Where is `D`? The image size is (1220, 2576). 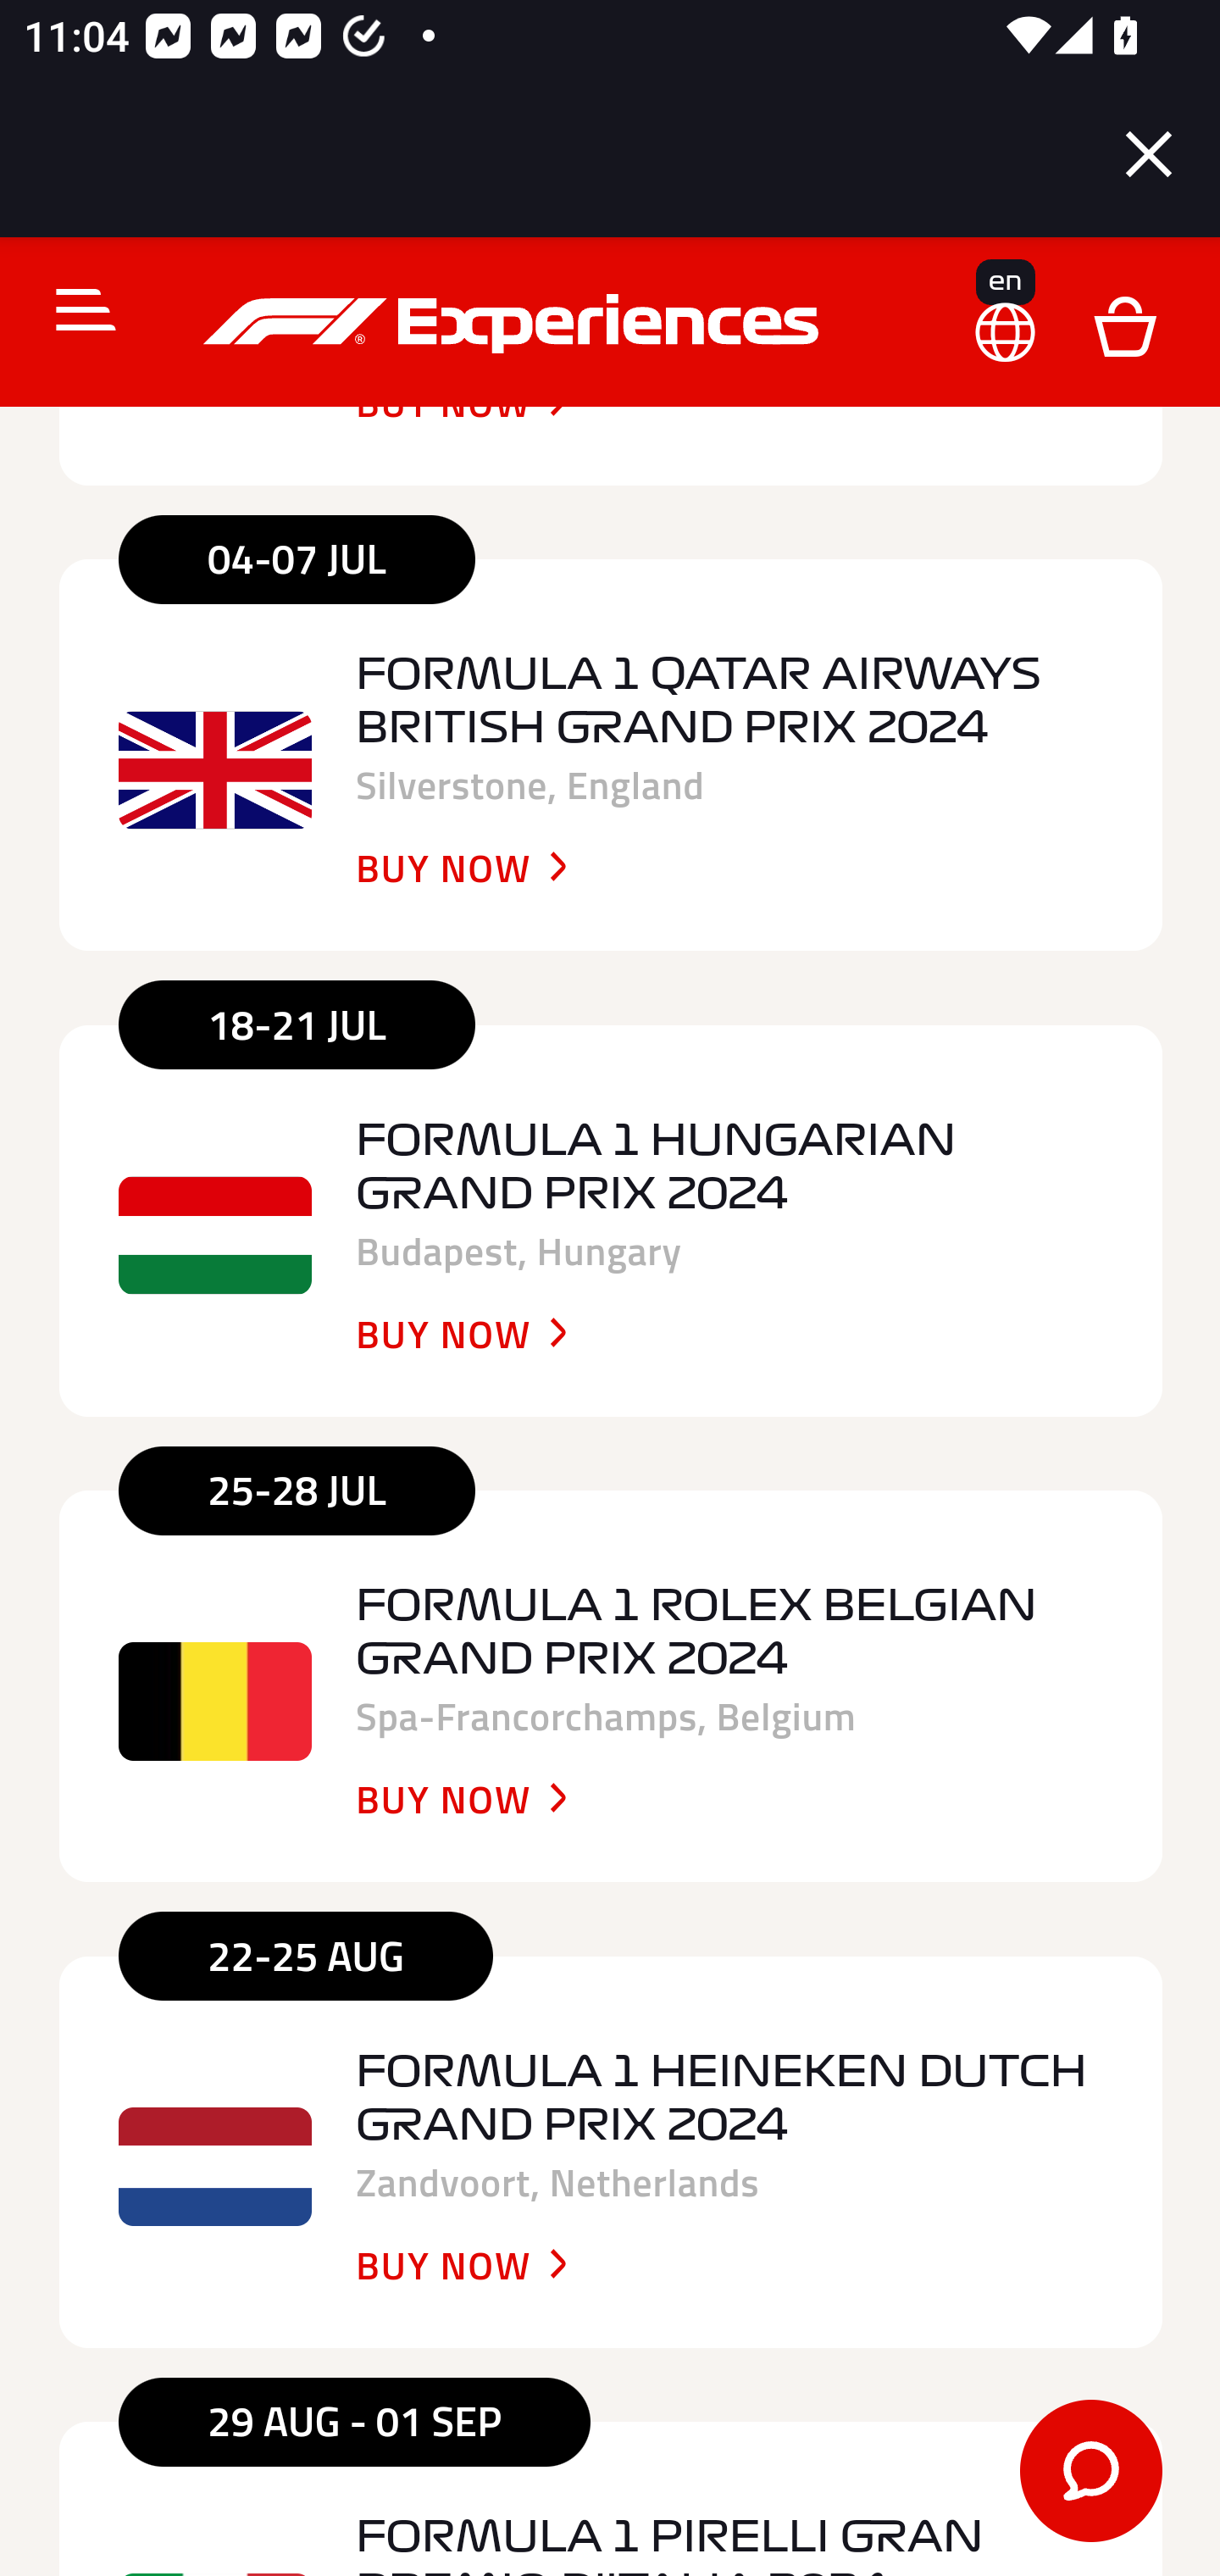 D is located at coordinates (1124, 325).